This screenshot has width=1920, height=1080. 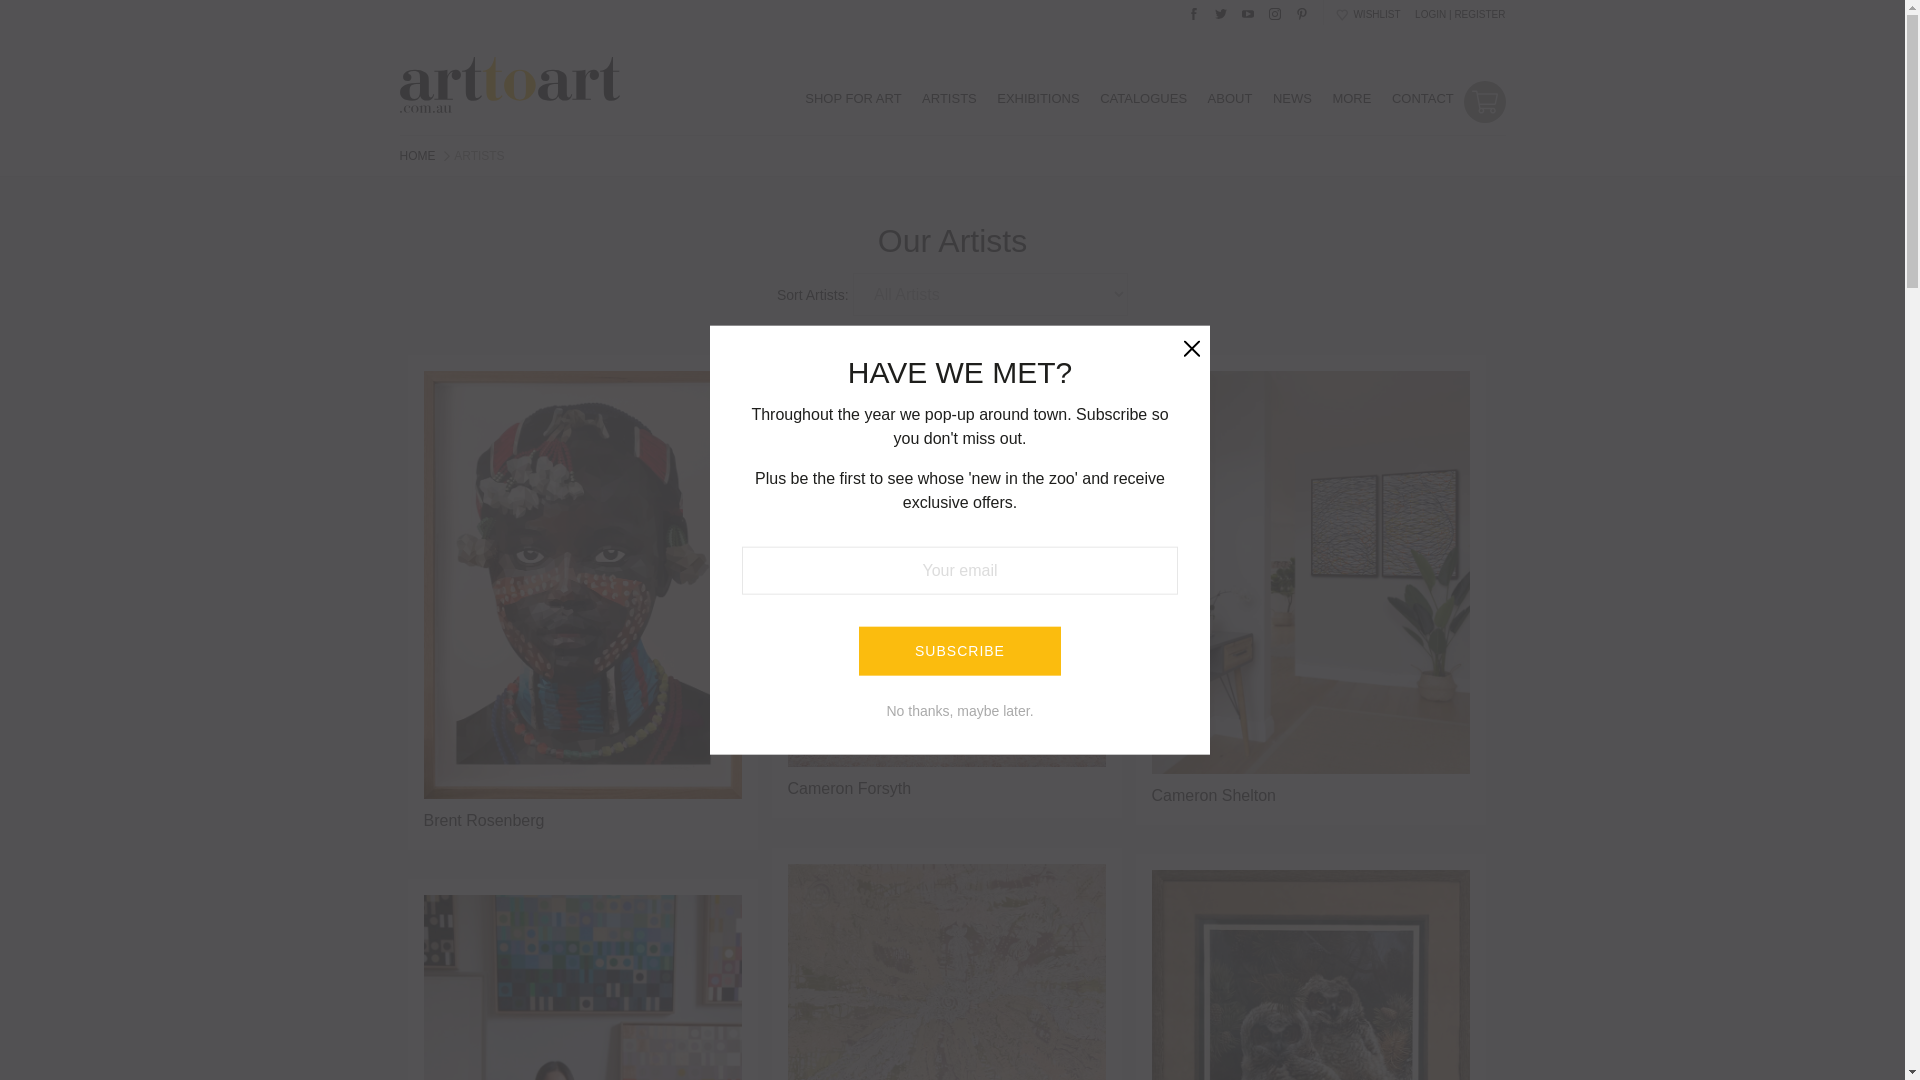 I want to click on Like us on Pinterest, so click(x=1302, y=11).